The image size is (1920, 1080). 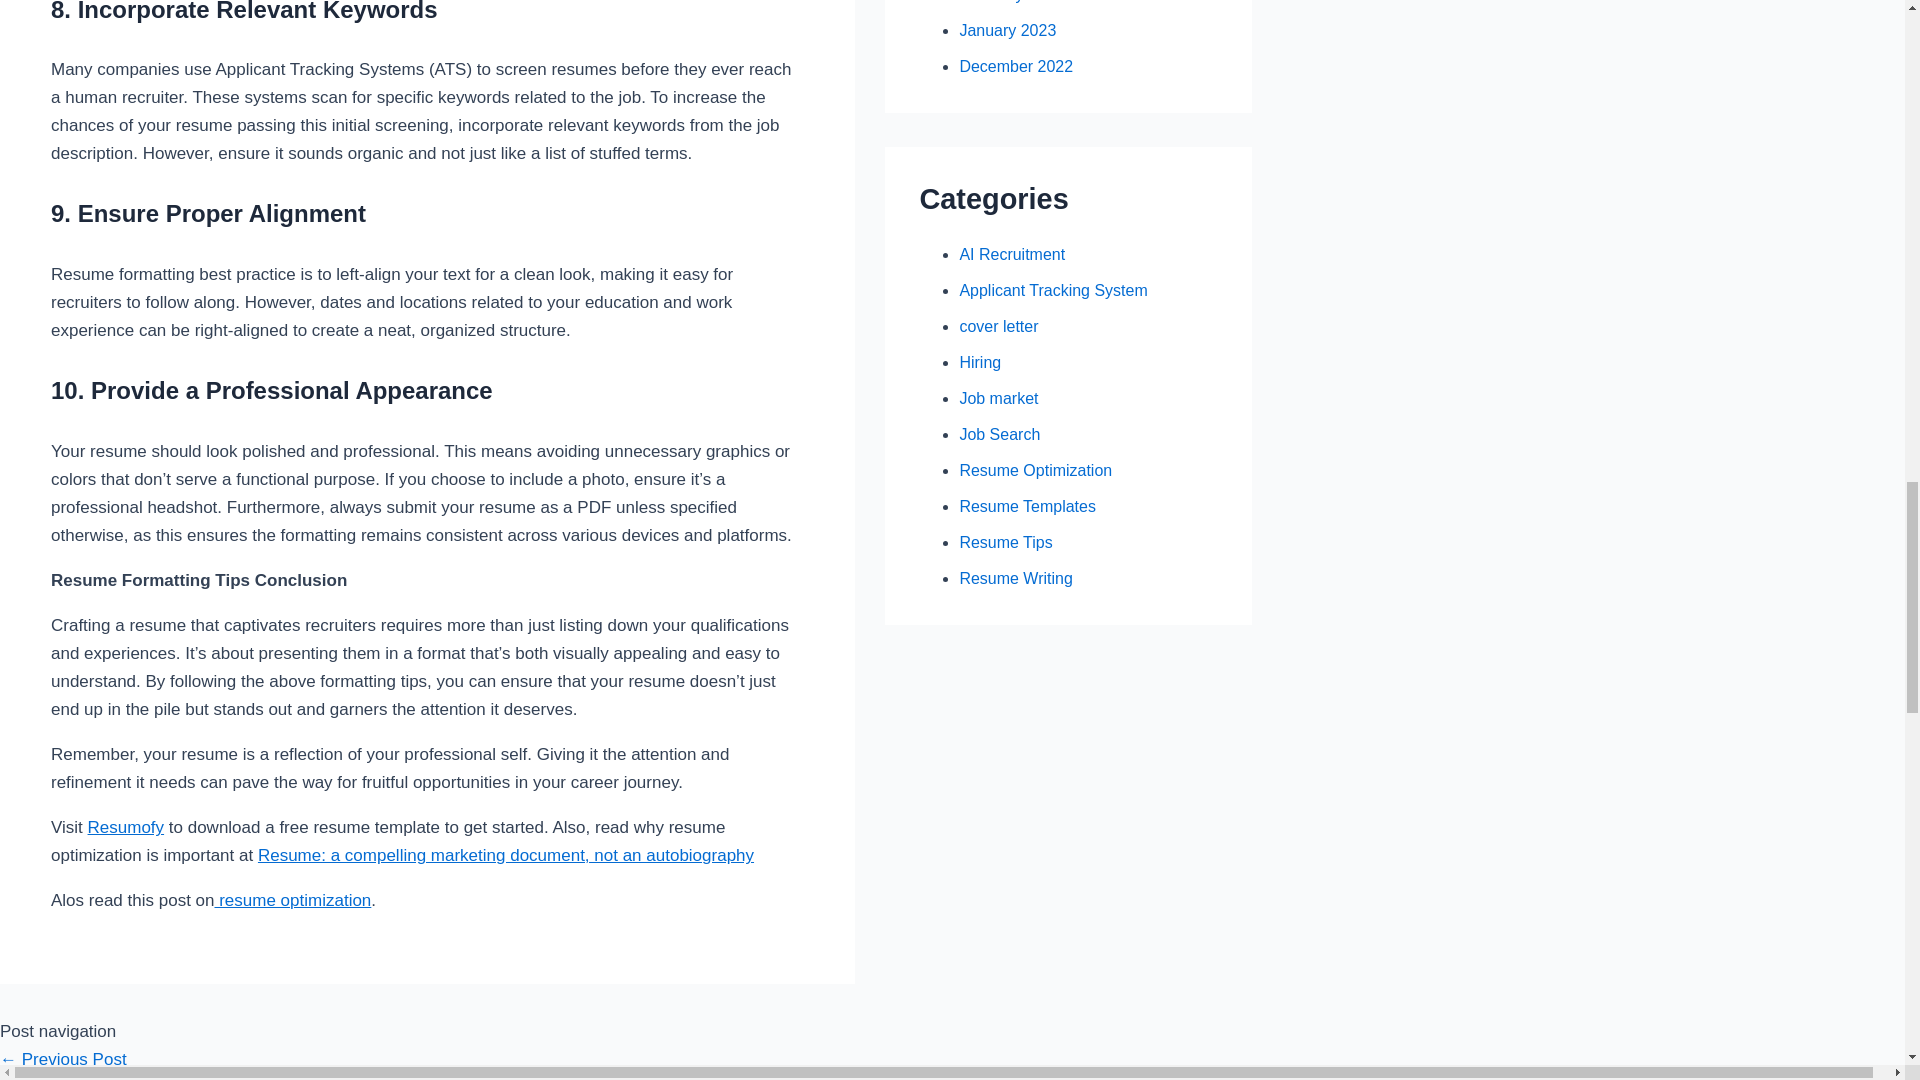 I want to click on resume optimization, so click(x=292, y=900).